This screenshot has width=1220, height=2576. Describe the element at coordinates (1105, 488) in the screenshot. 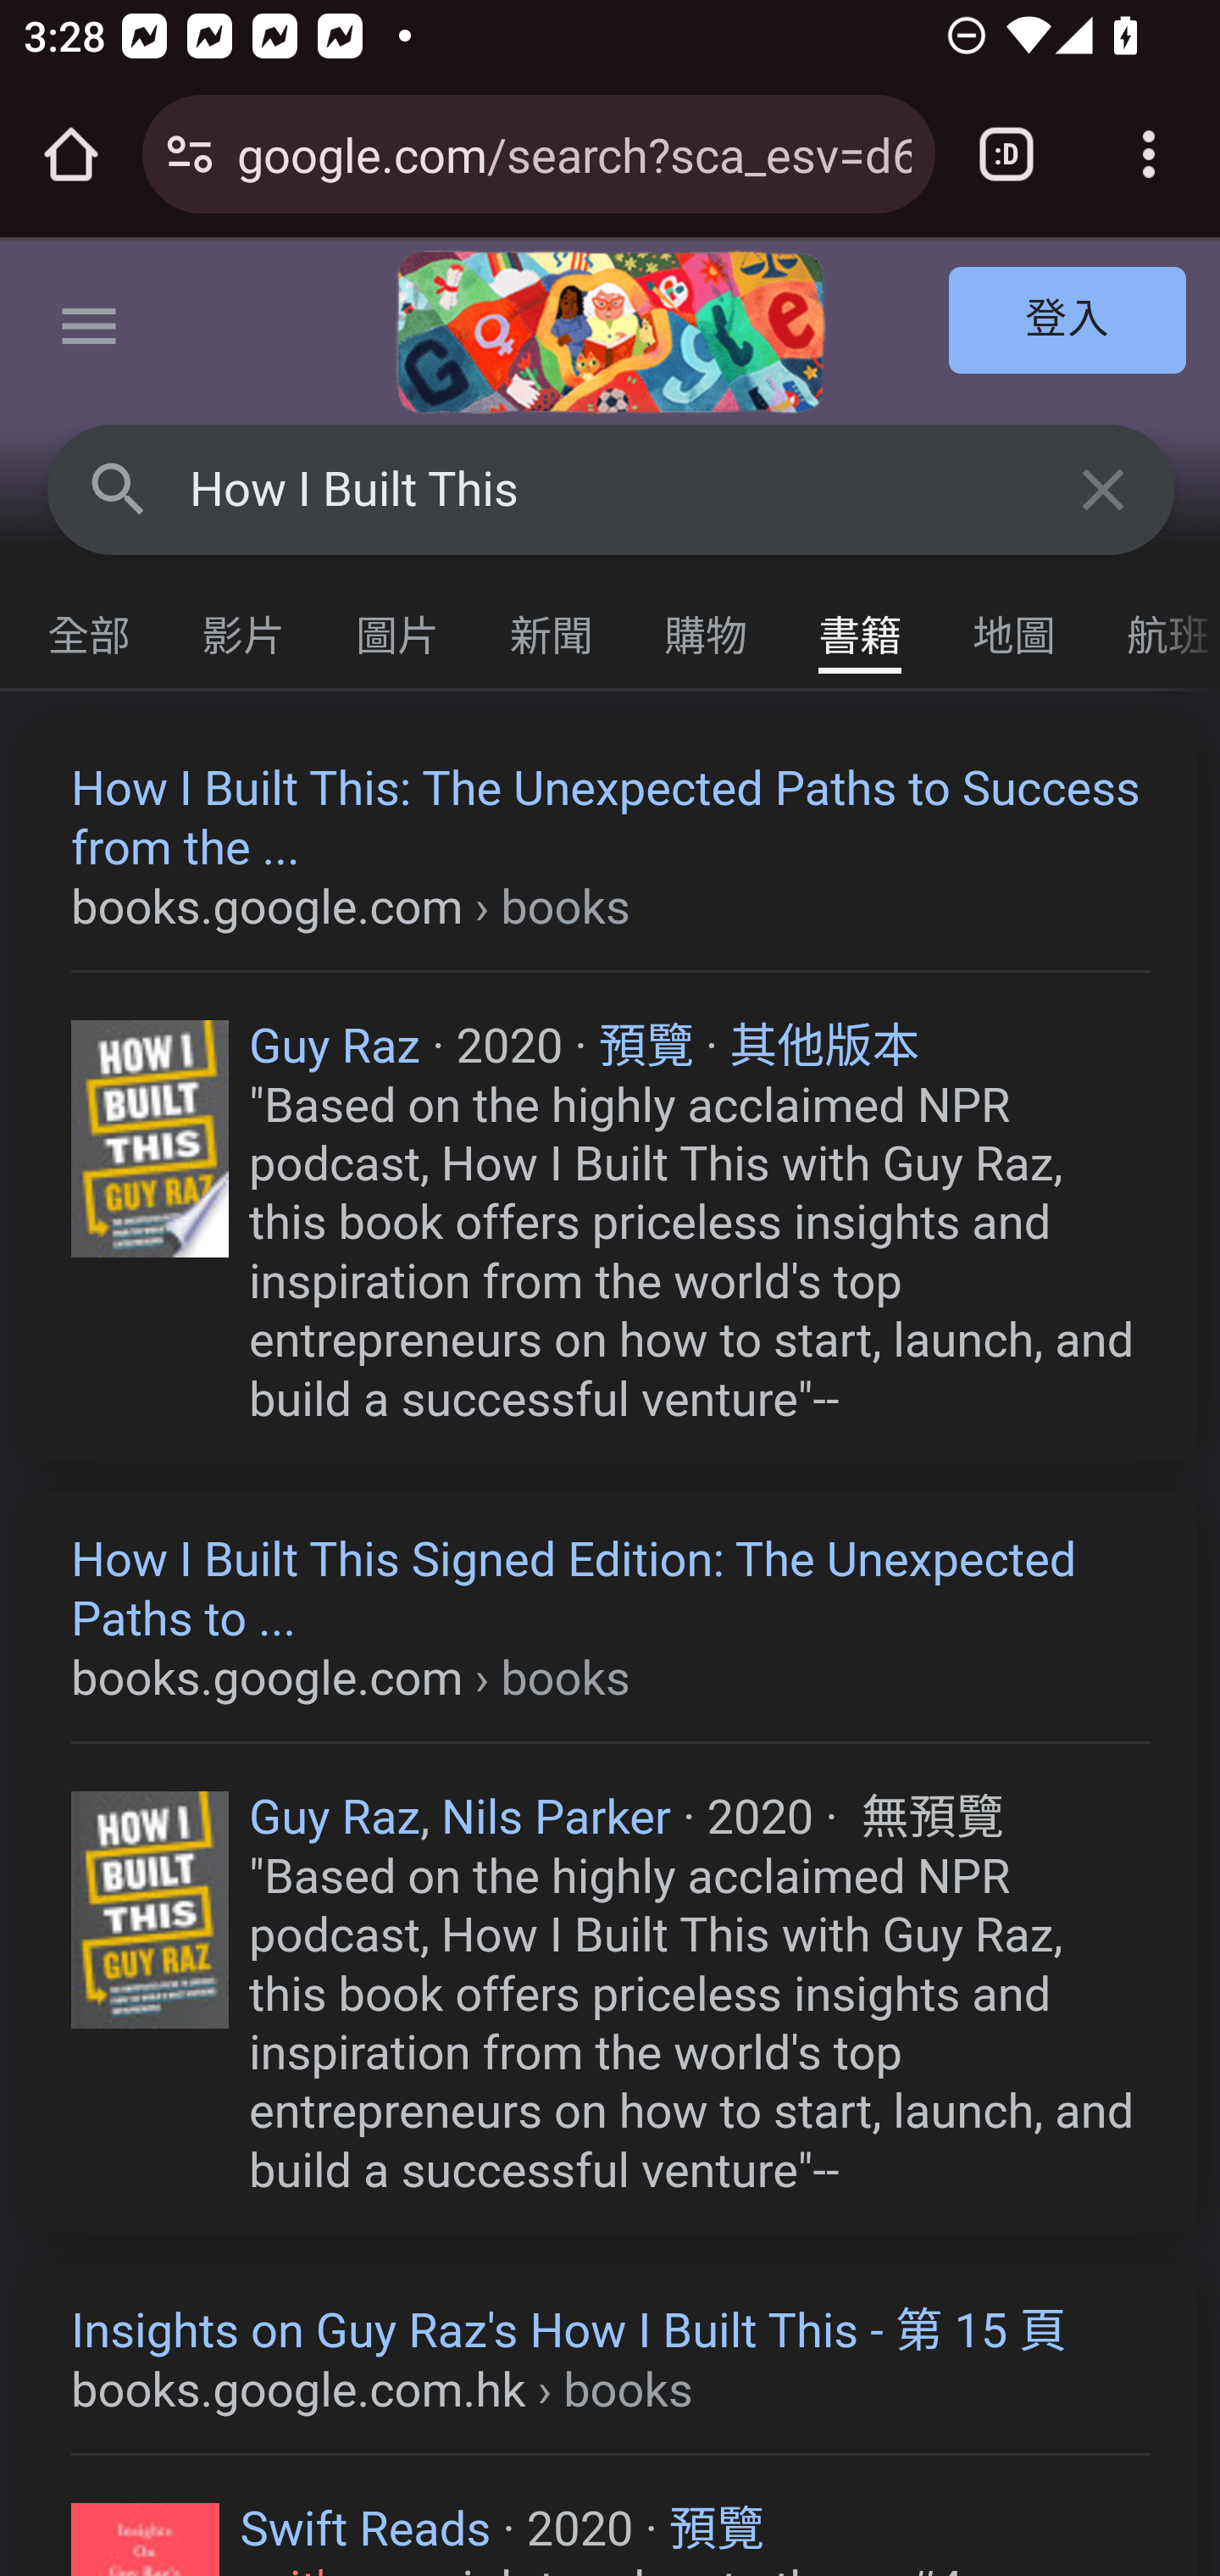

I see `清除搜尋內容` at that location.